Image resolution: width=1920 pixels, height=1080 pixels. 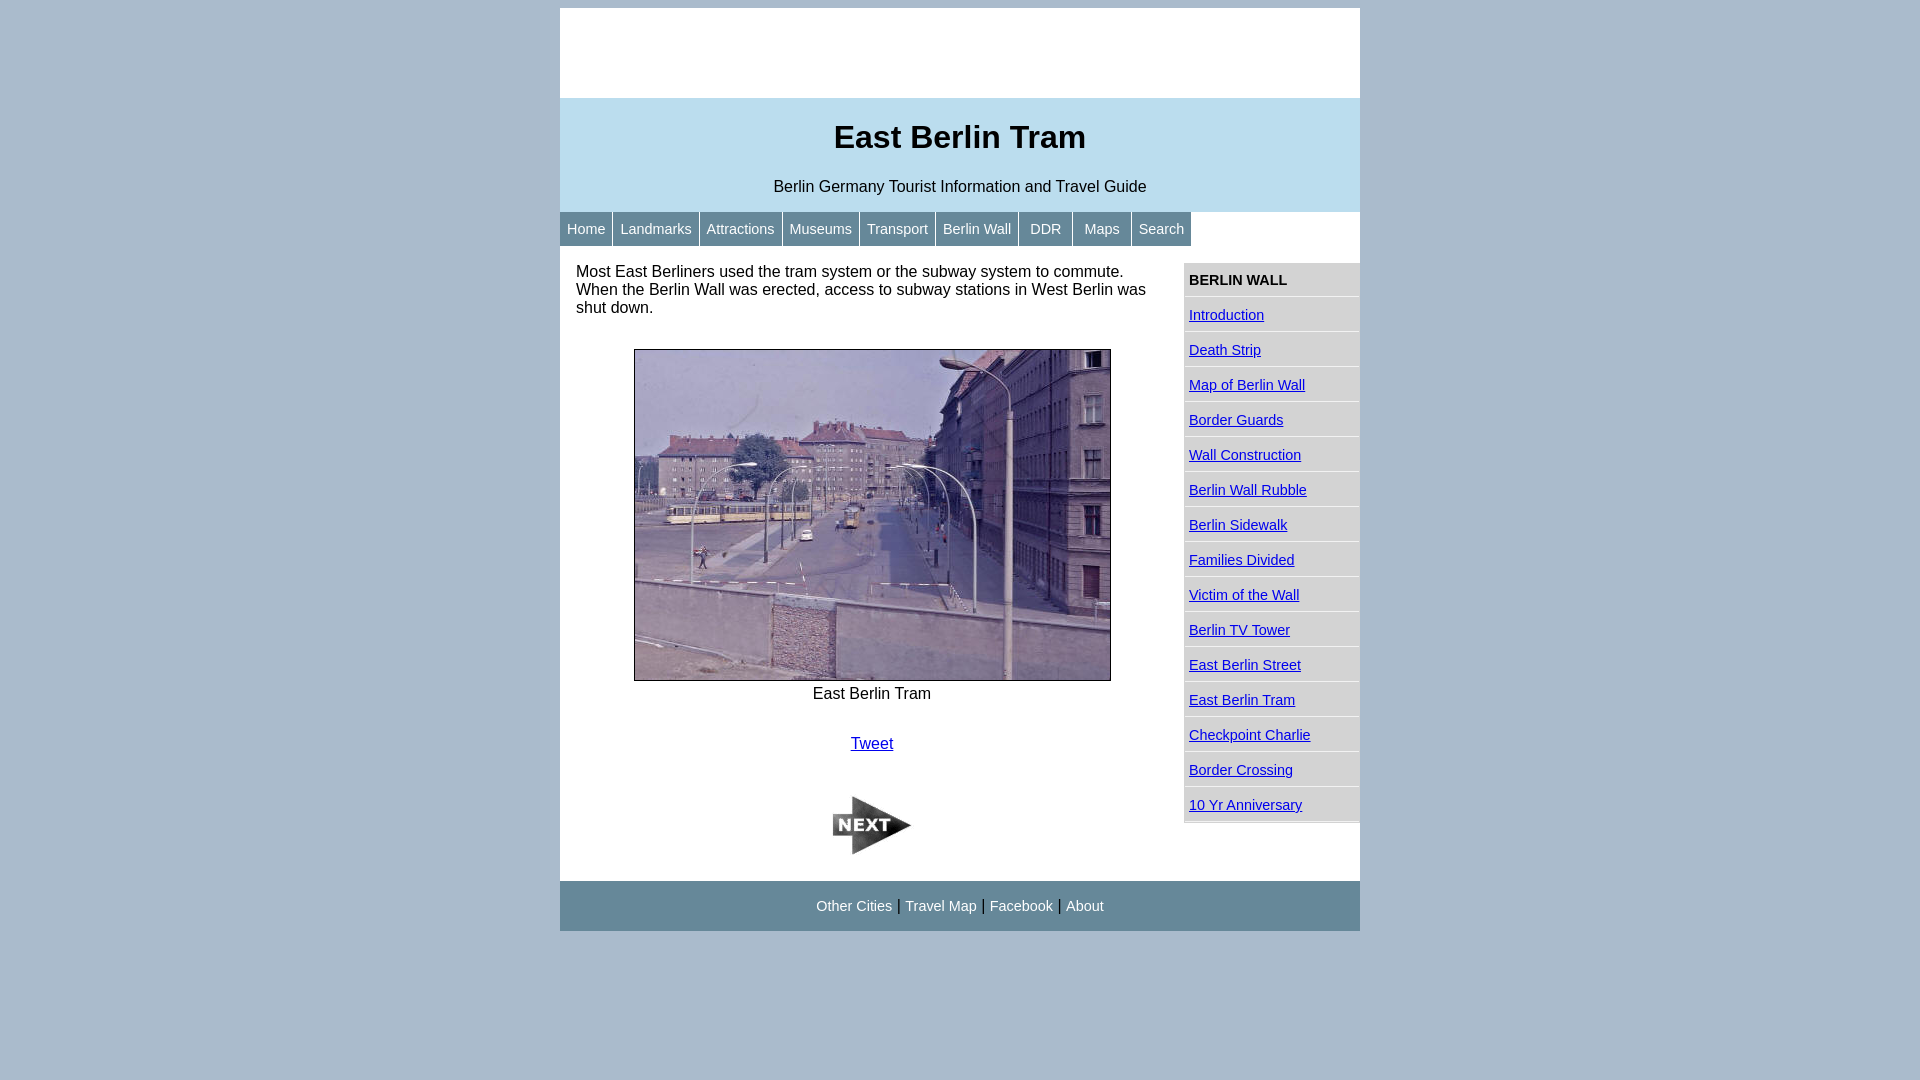 What do you see at coordinates (1046, 229) in the screenshot?
I see ` DDR ` at bounding box center [1046, 229].